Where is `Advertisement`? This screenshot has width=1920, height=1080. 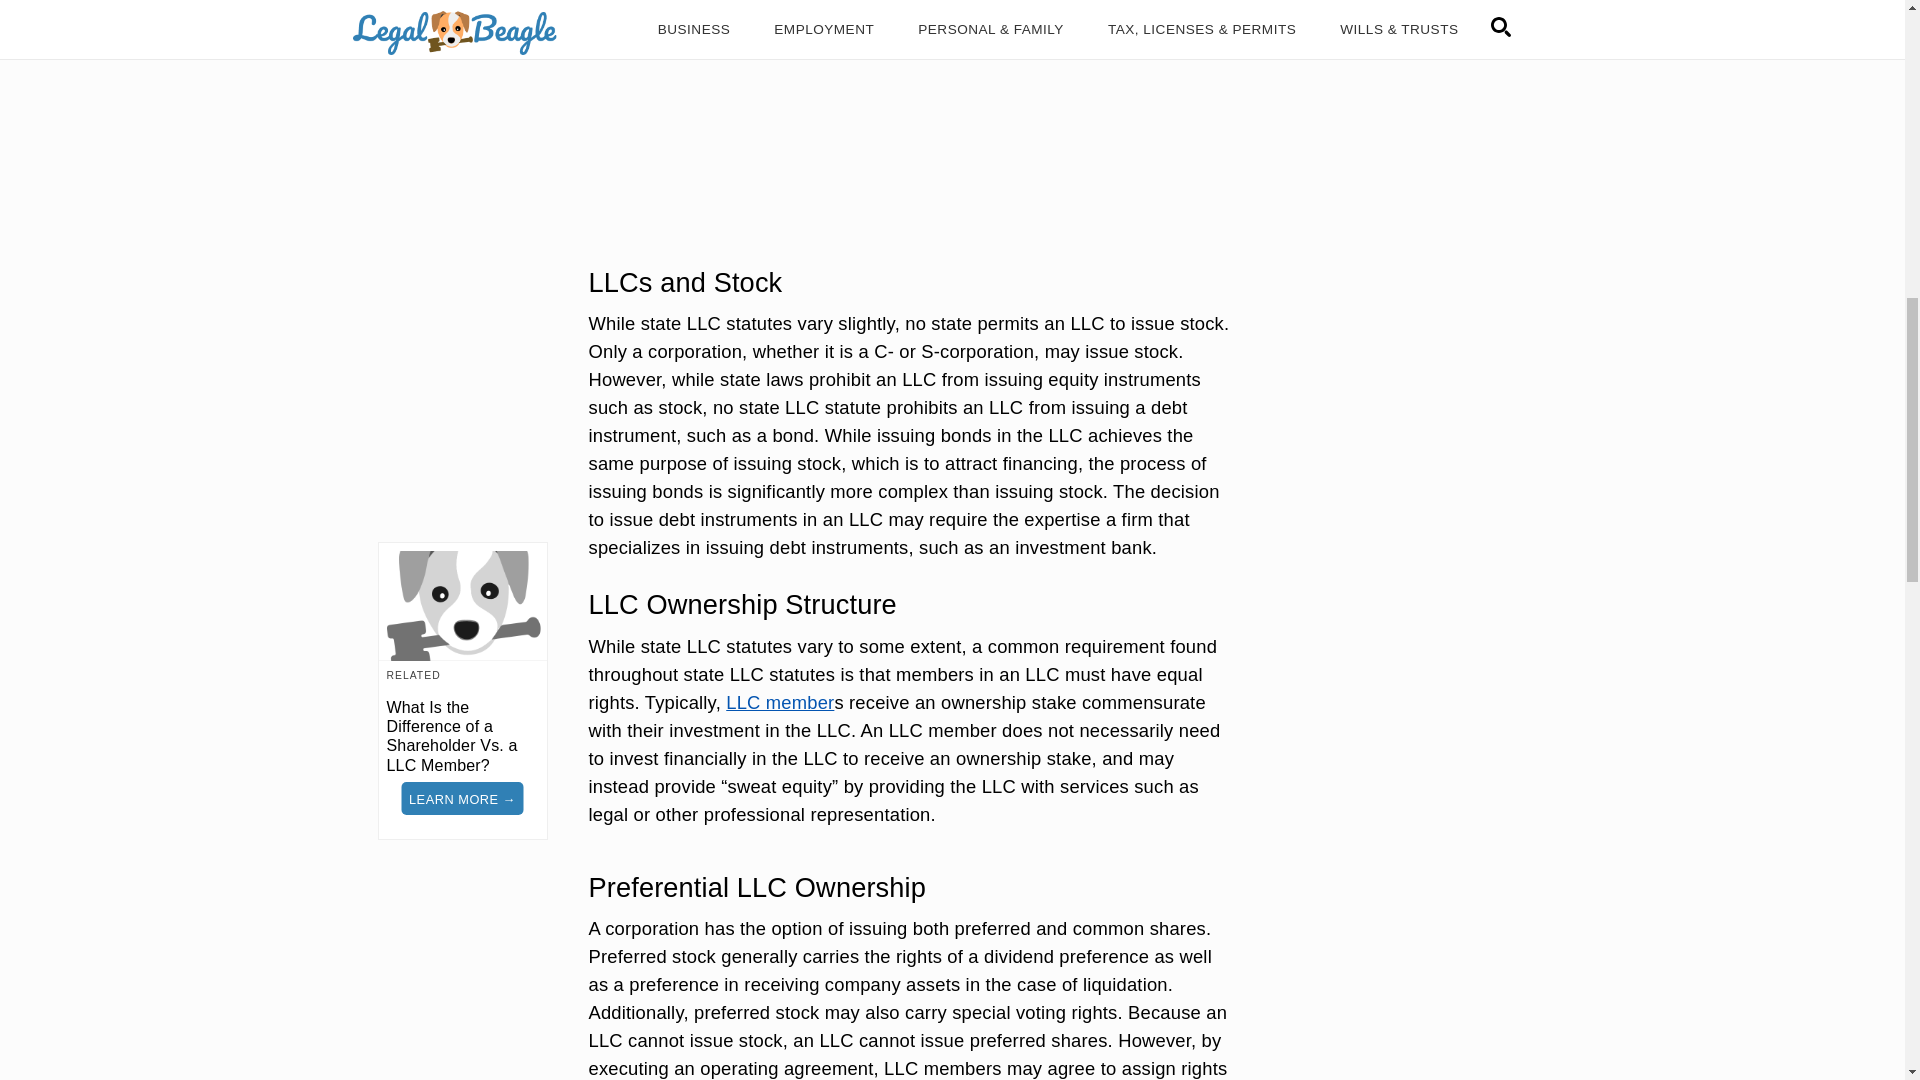
Advertisement is located at coordinates (912, 112).